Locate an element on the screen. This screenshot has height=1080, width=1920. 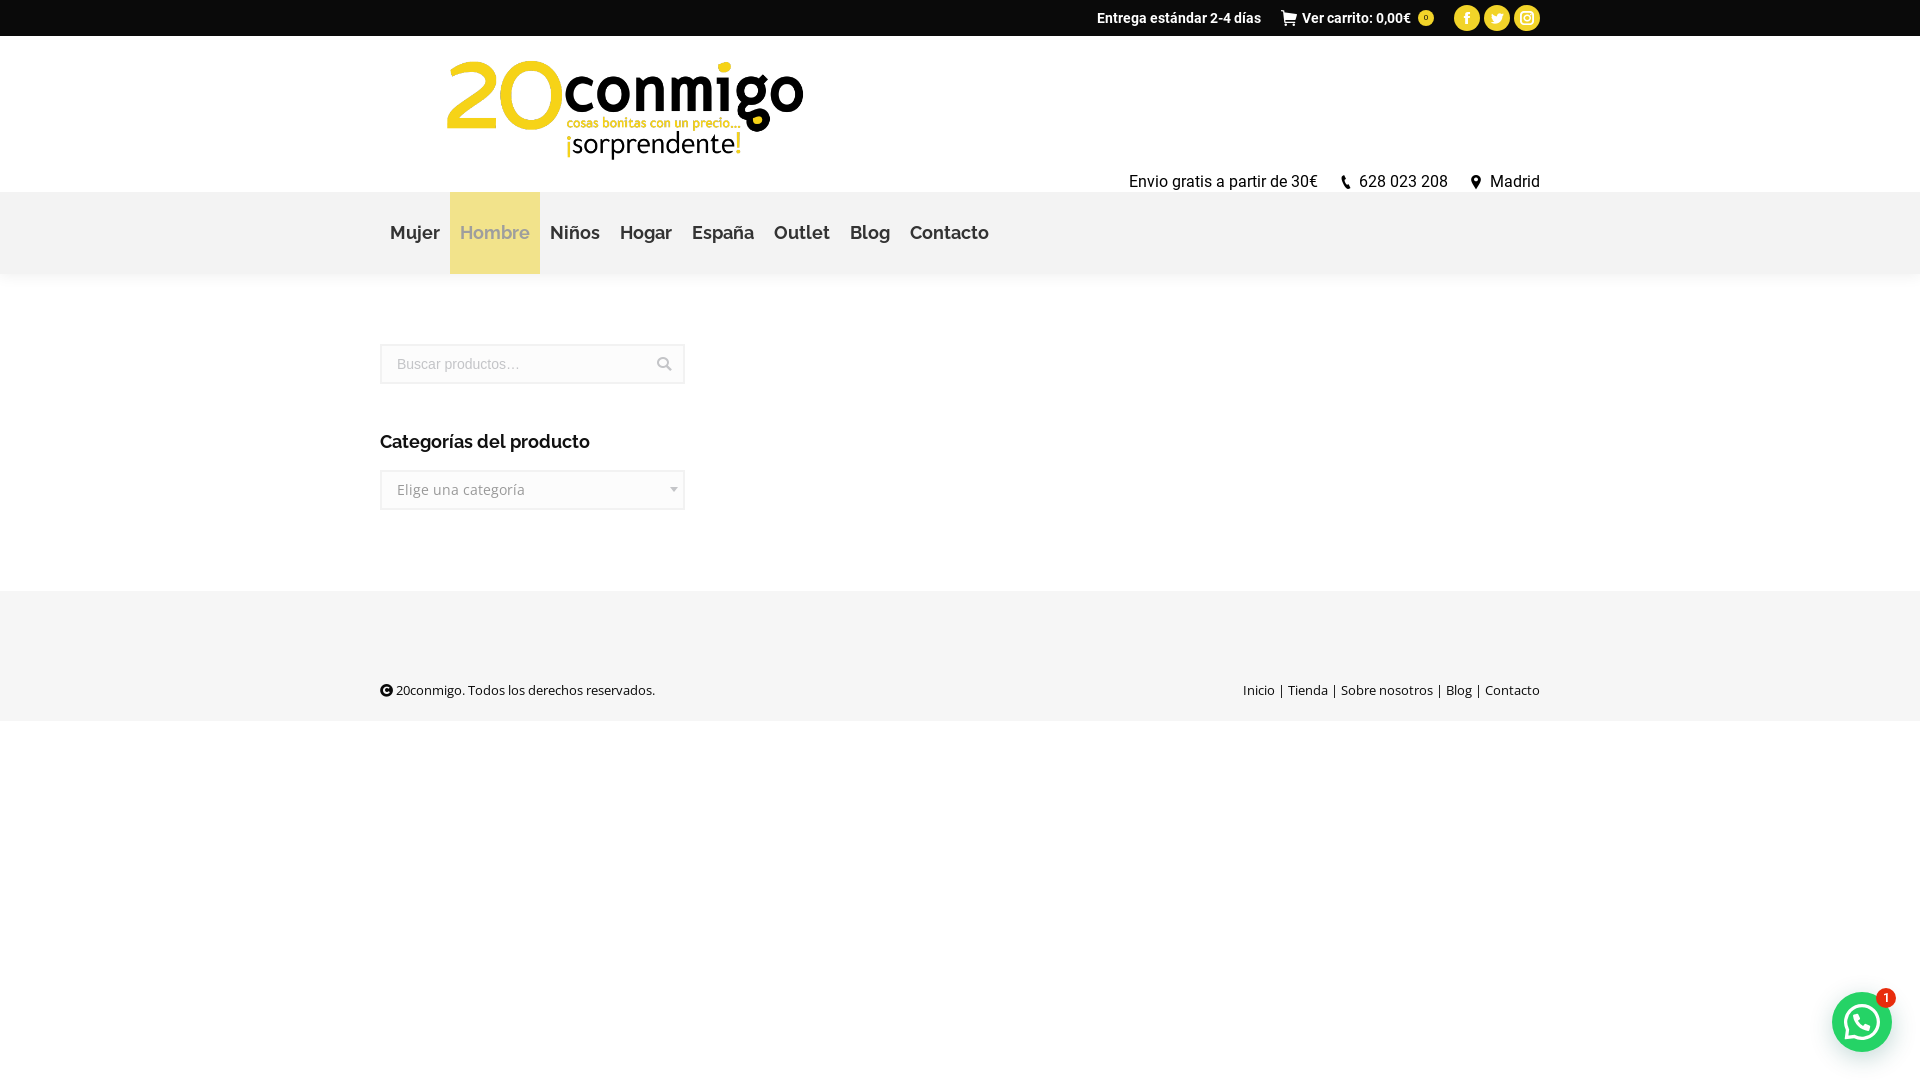
Mujer is located at coordinates (415, 233).